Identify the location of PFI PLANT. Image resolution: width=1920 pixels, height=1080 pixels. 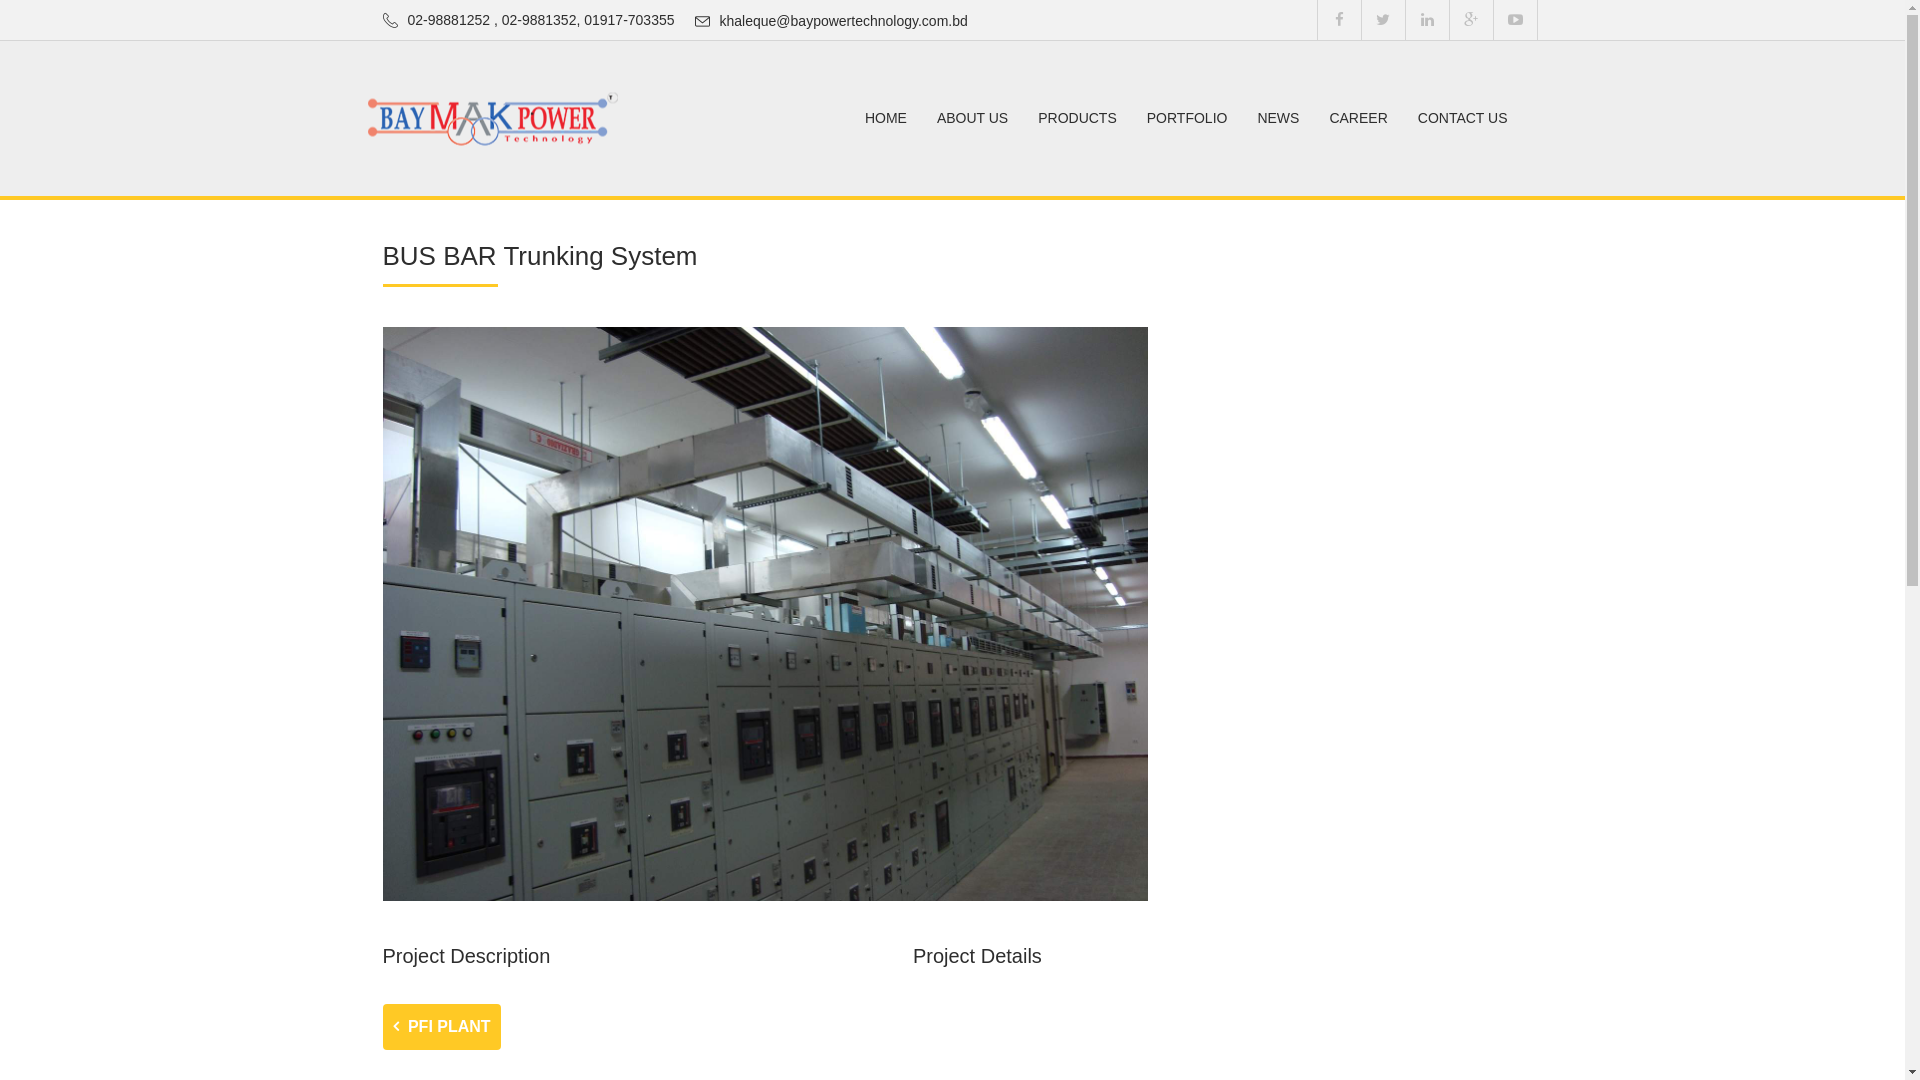
(441, 1027).